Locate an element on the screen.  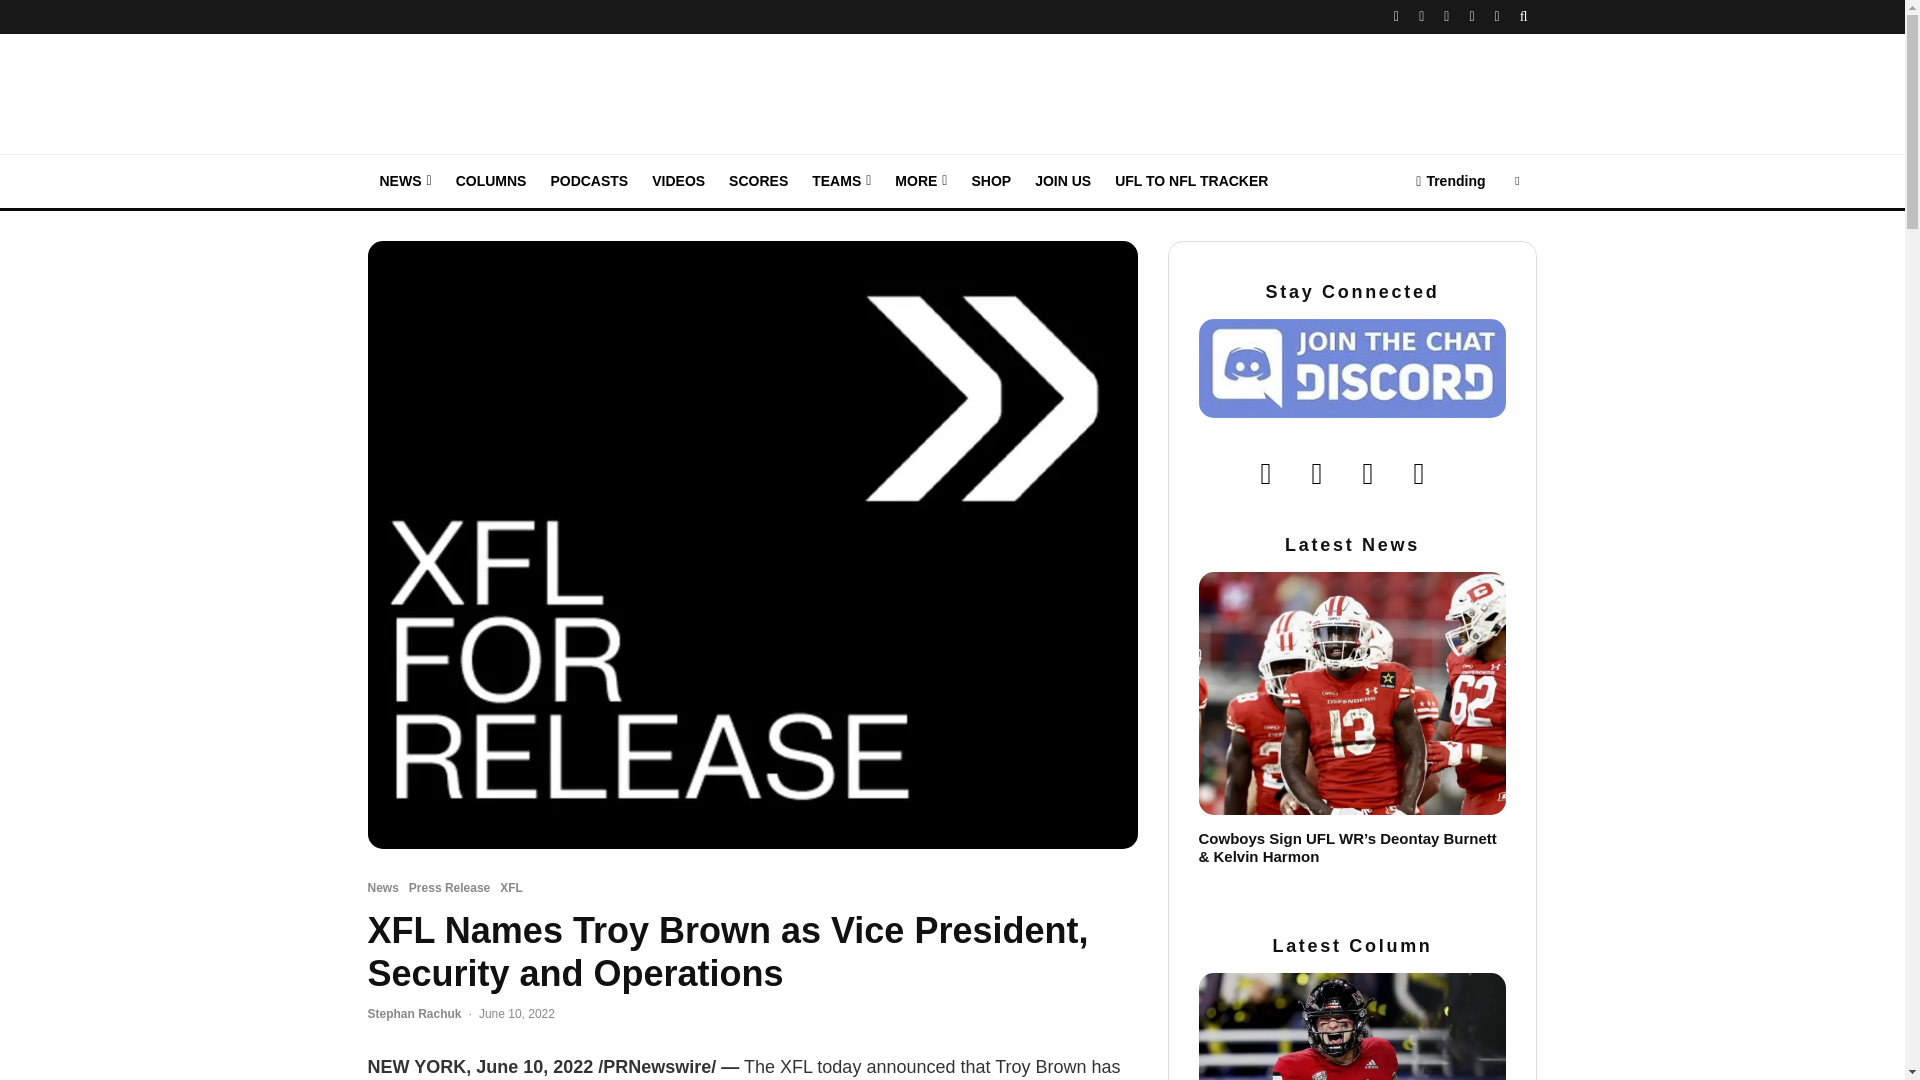
COLUMNS is located at coordinates (491, 182).